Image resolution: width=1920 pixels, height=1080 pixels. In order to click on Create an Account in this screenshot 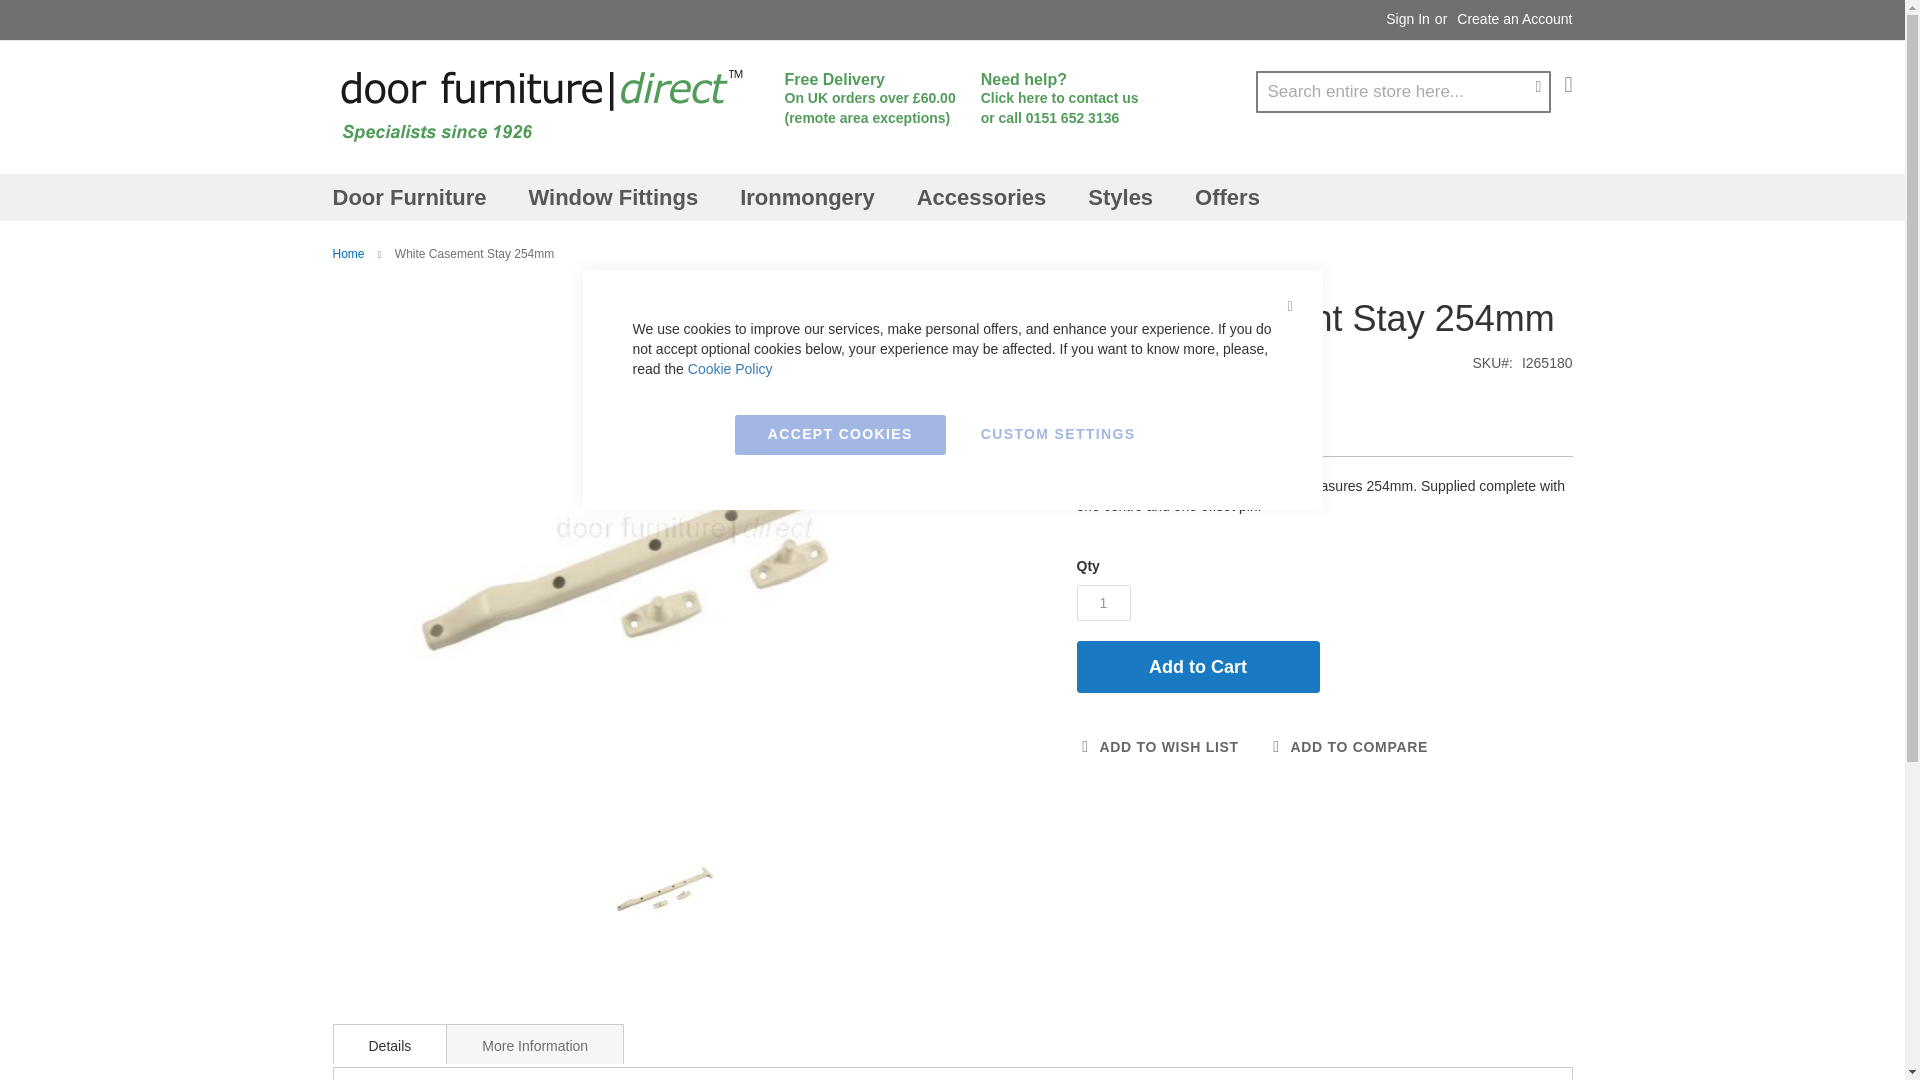, I will do `click(1514, 20)`.